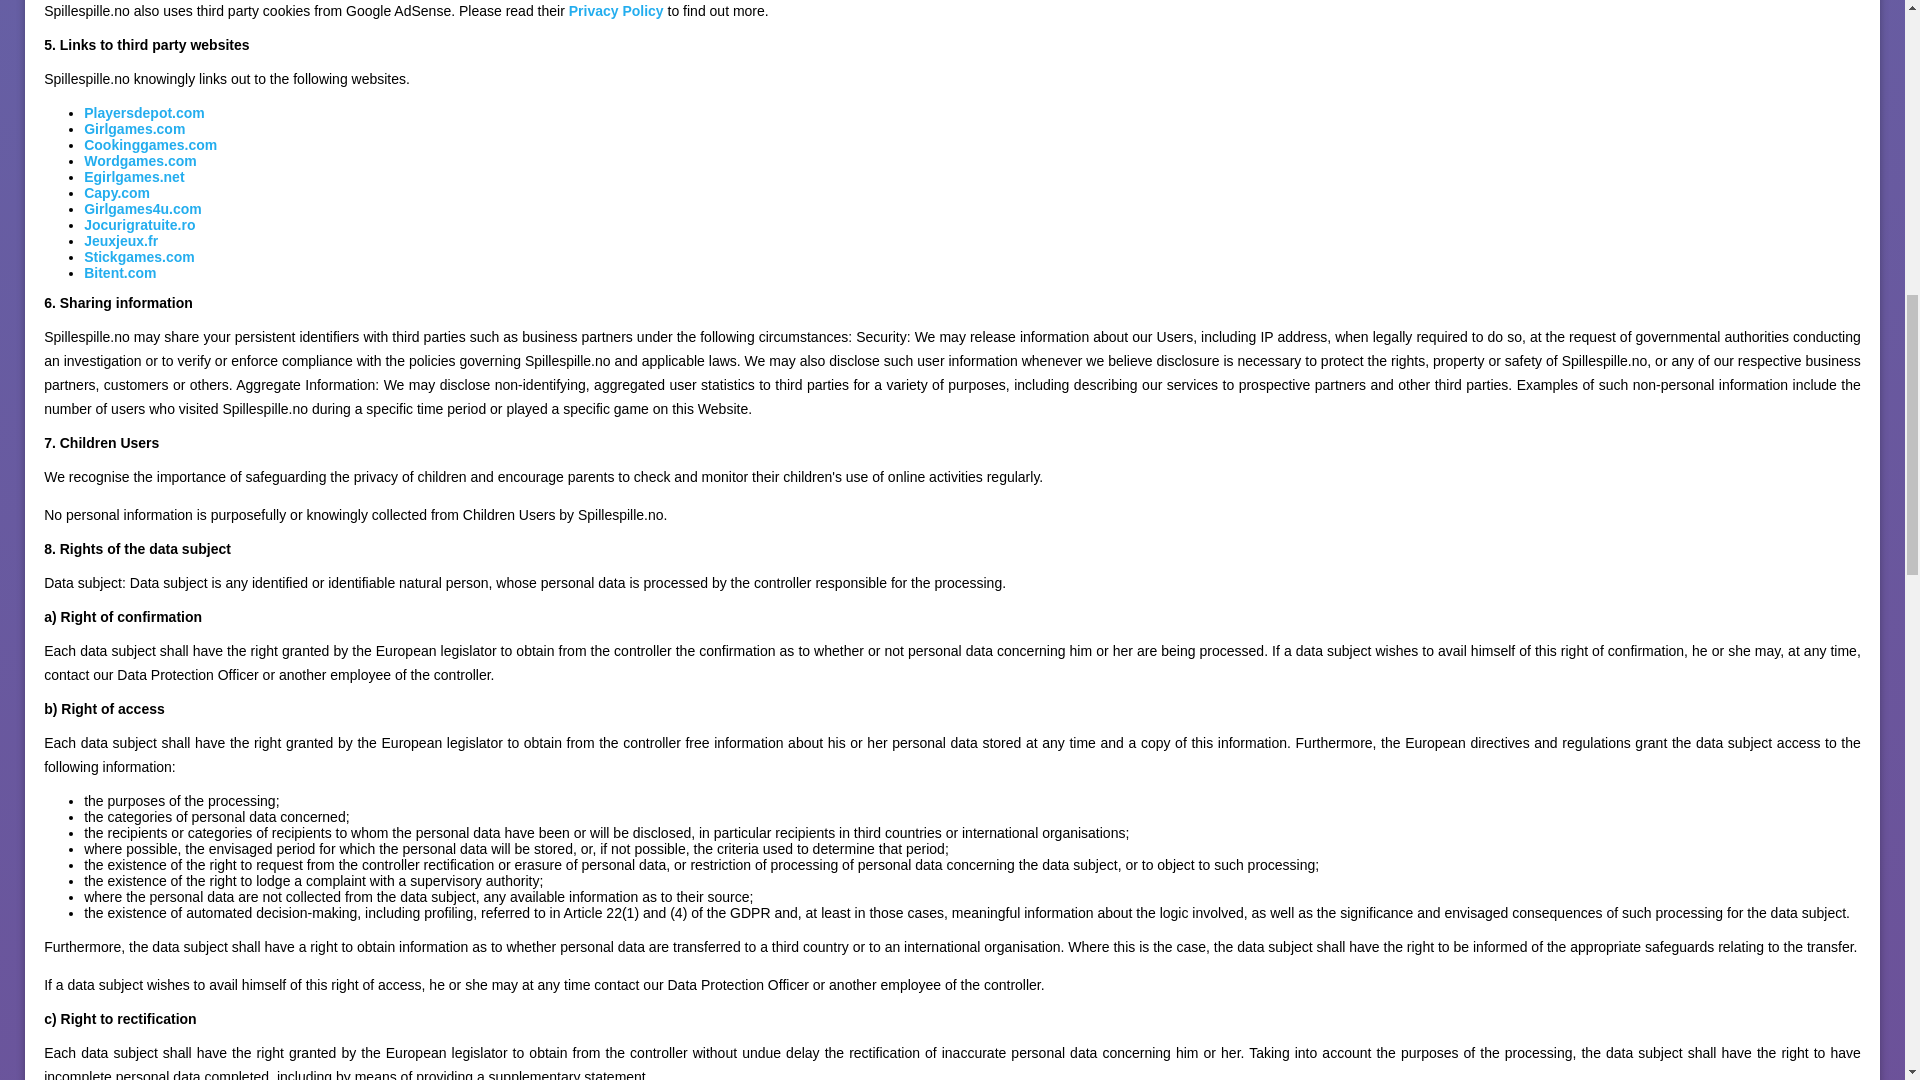  I want to click on Cookinggames.com, so click(150, 145).